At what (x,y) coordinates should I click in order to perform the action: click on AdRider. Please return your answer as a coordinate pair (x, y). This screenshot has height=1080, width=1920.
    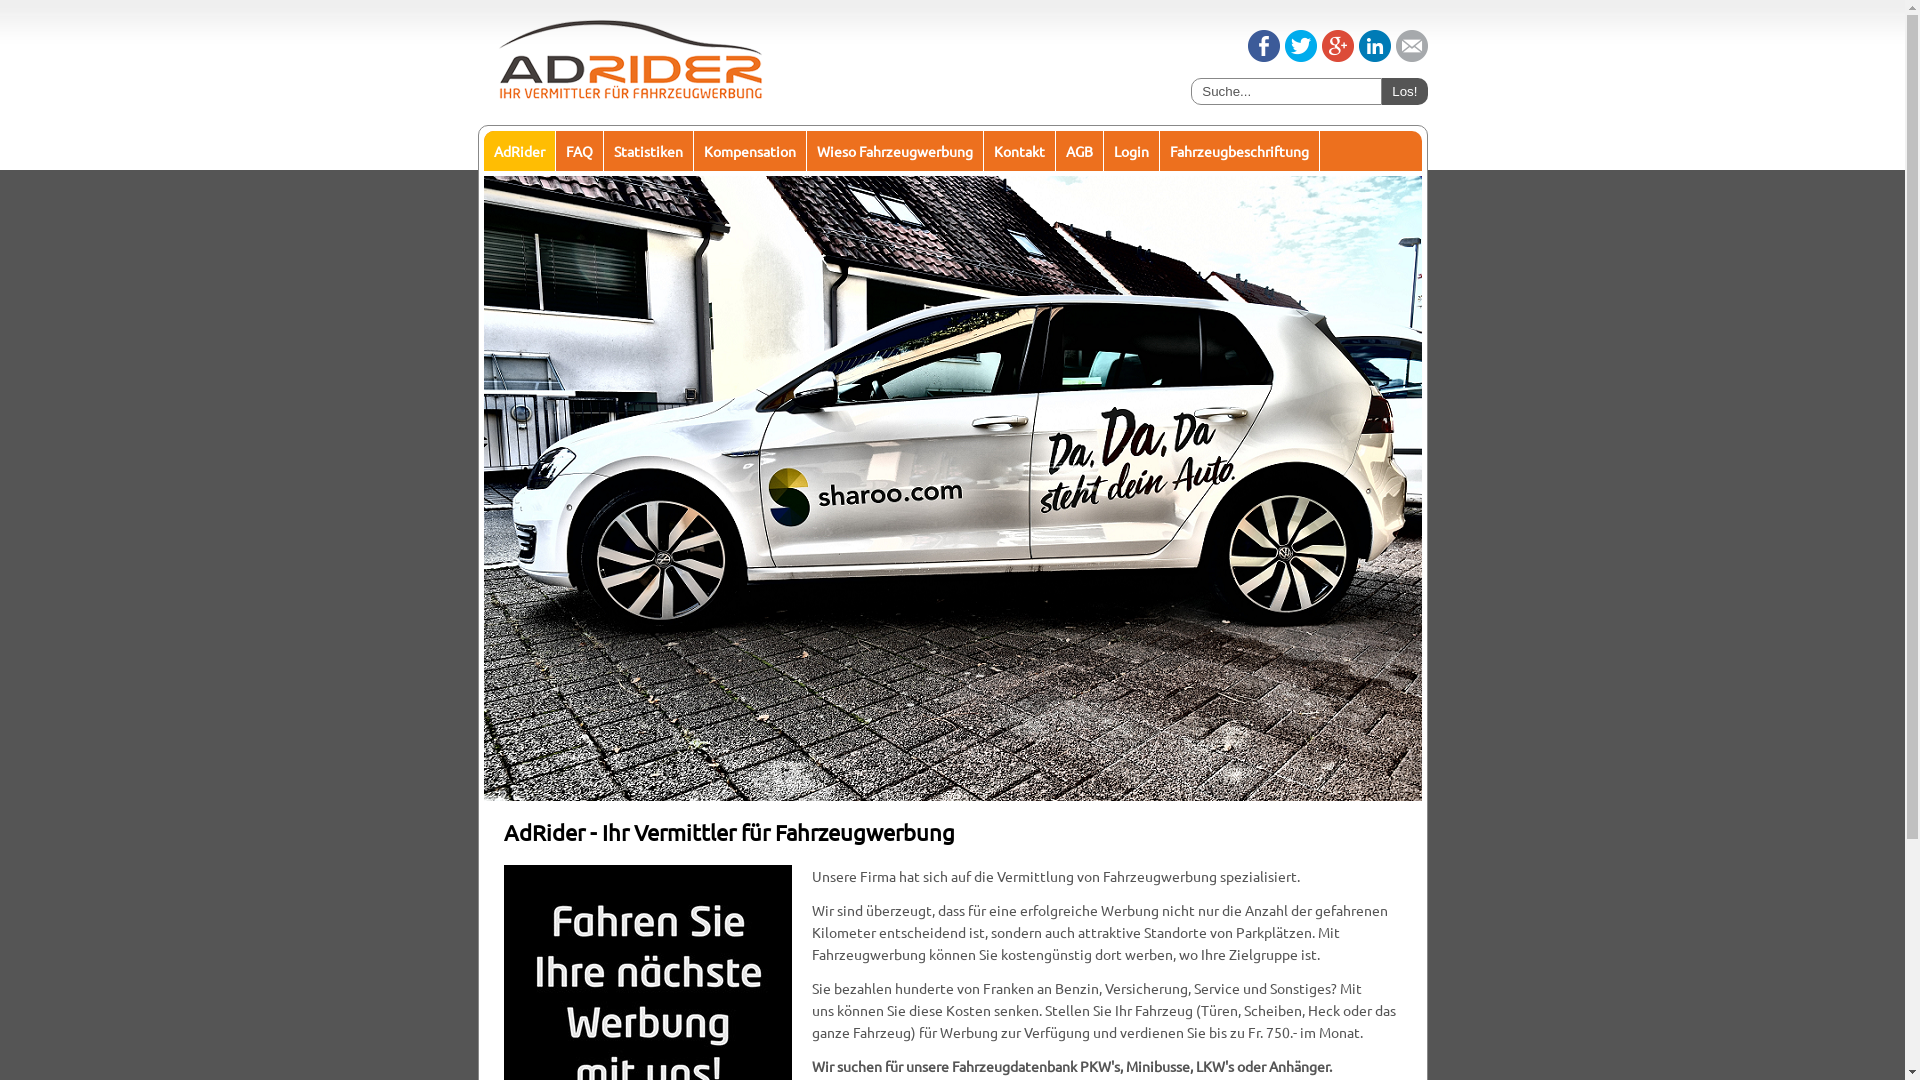
    Looking at the image, I should click on (520, 151).